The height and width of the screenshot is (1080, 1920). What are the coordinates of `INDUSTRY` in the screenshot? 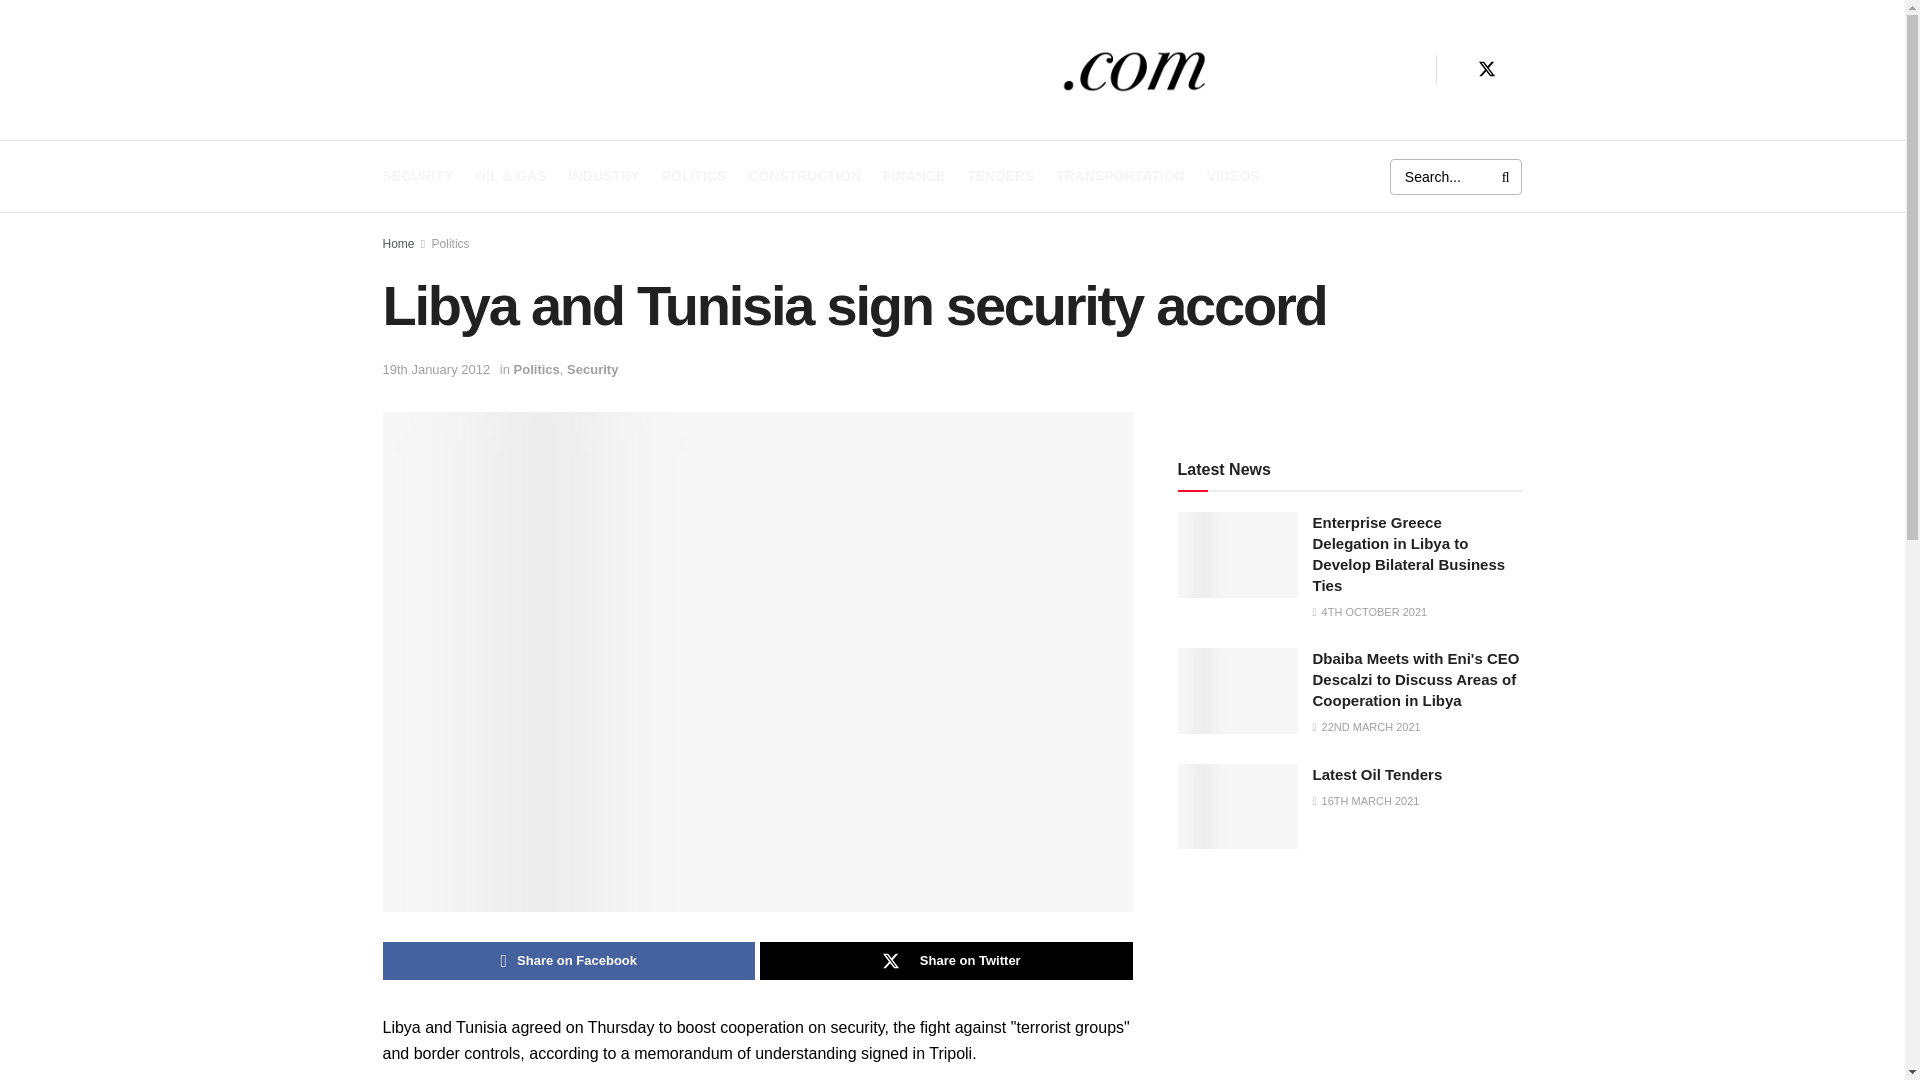 It's located at (604, 176).